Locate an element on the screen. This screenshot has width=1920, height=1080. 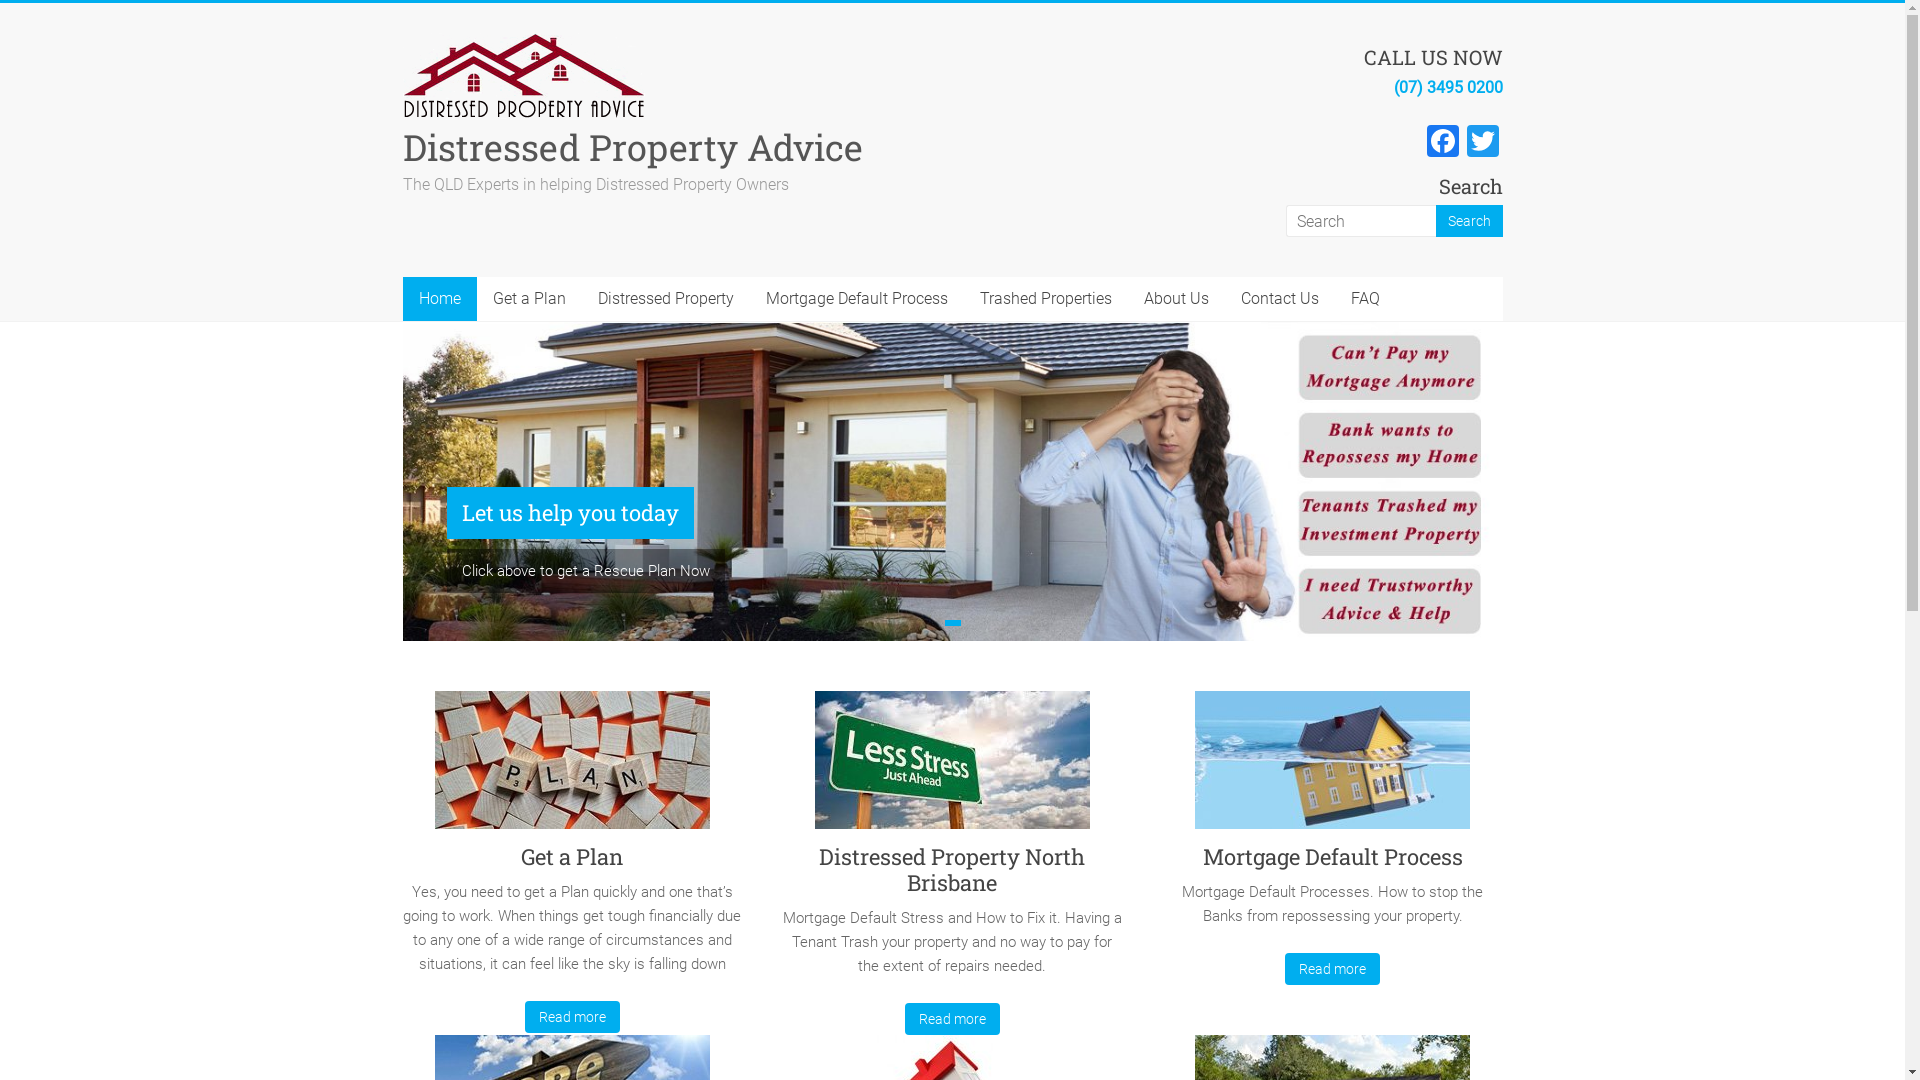
Home is located at coordinates (439, 299).